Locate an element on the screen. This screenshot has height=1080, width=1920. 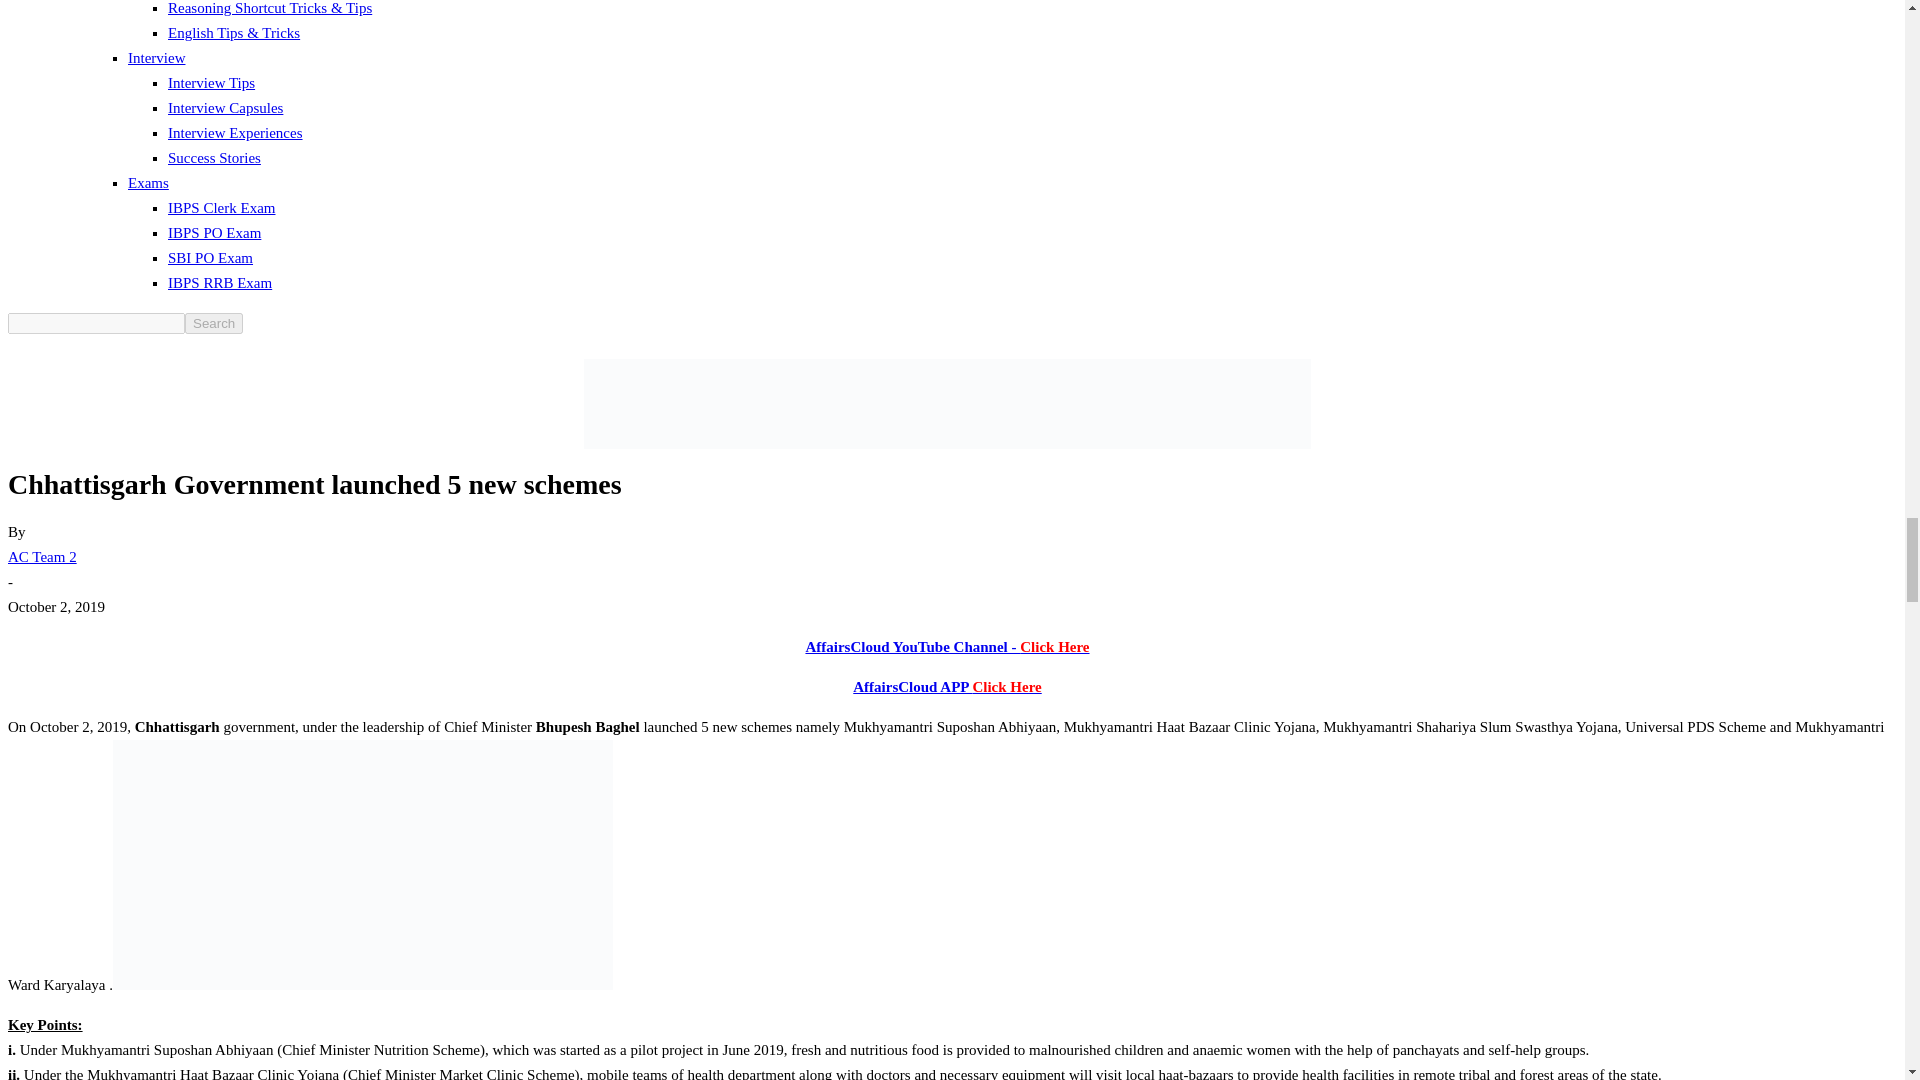
Search is located at coordinates (214, 323).